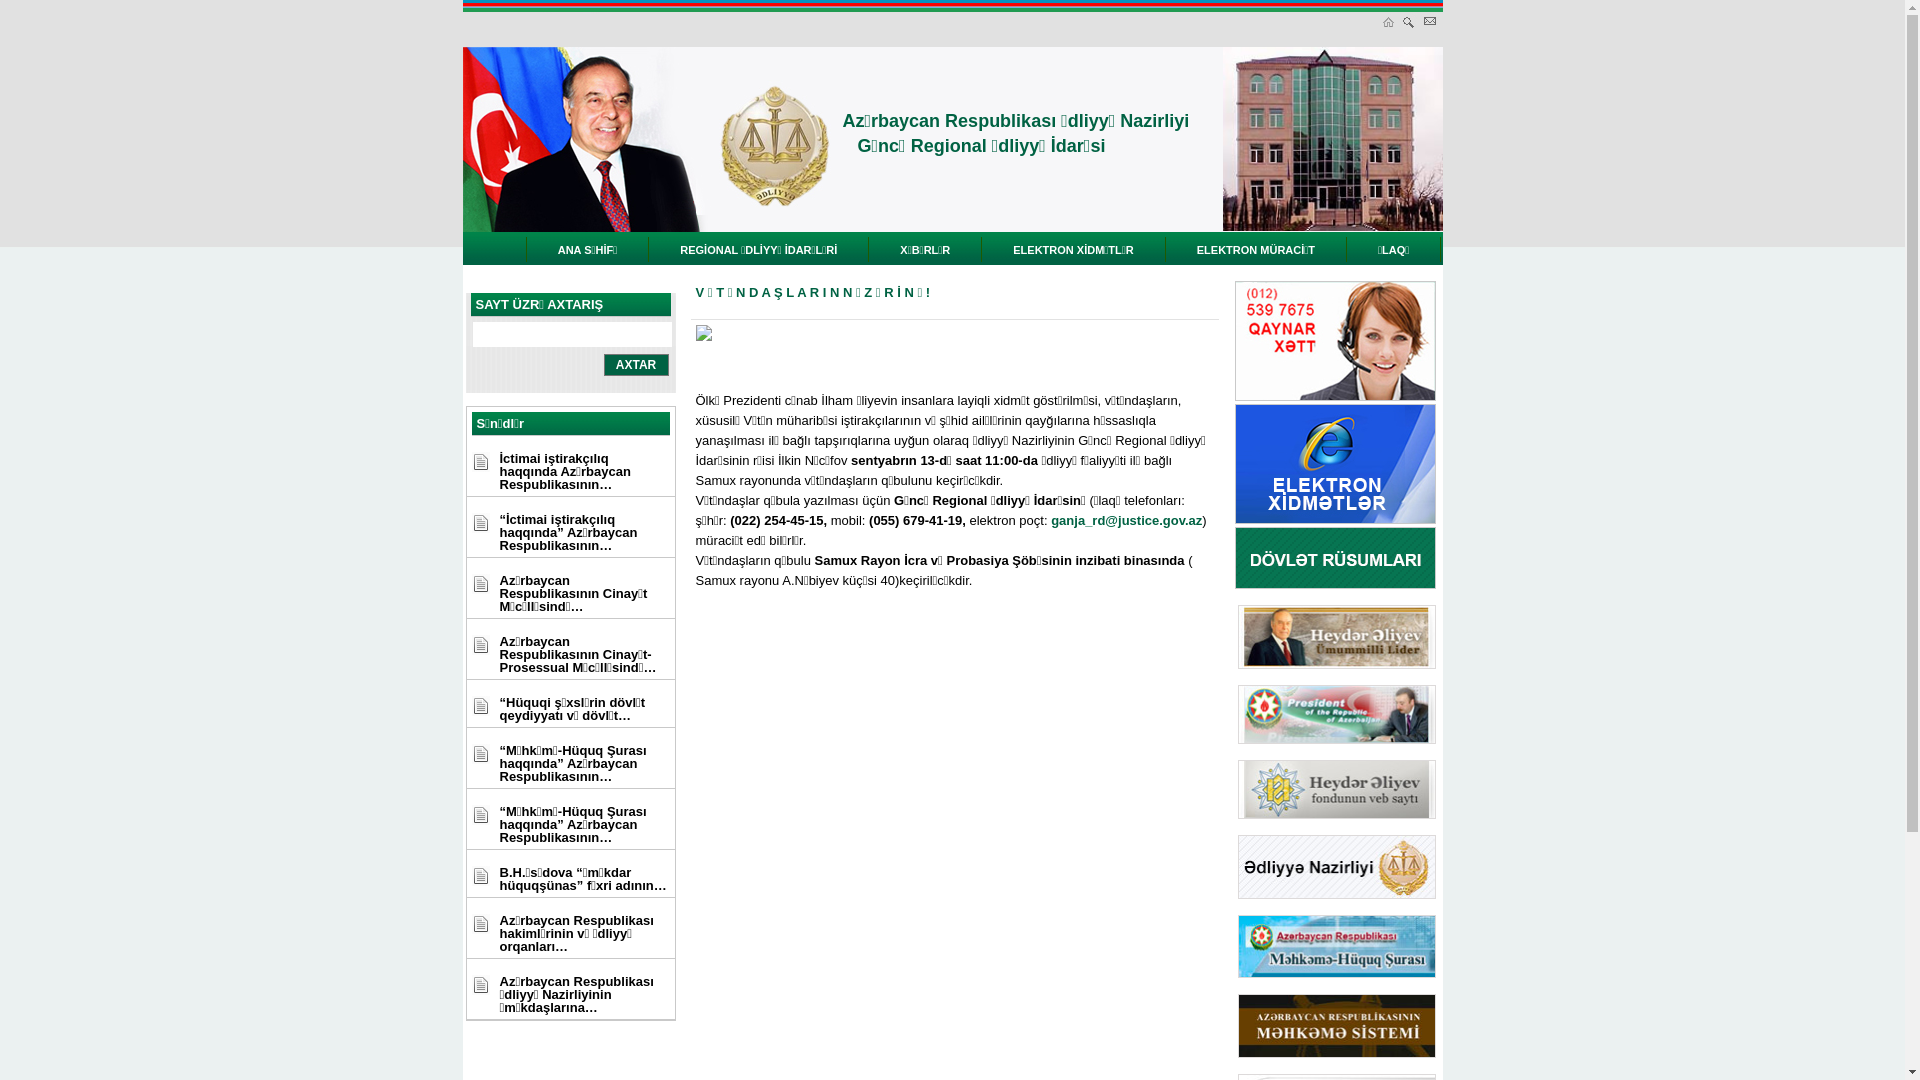  Describe the element at coordinates (1126, 520) in the screenshot. I see `ganja_rd@justice.gov.az` at that location.